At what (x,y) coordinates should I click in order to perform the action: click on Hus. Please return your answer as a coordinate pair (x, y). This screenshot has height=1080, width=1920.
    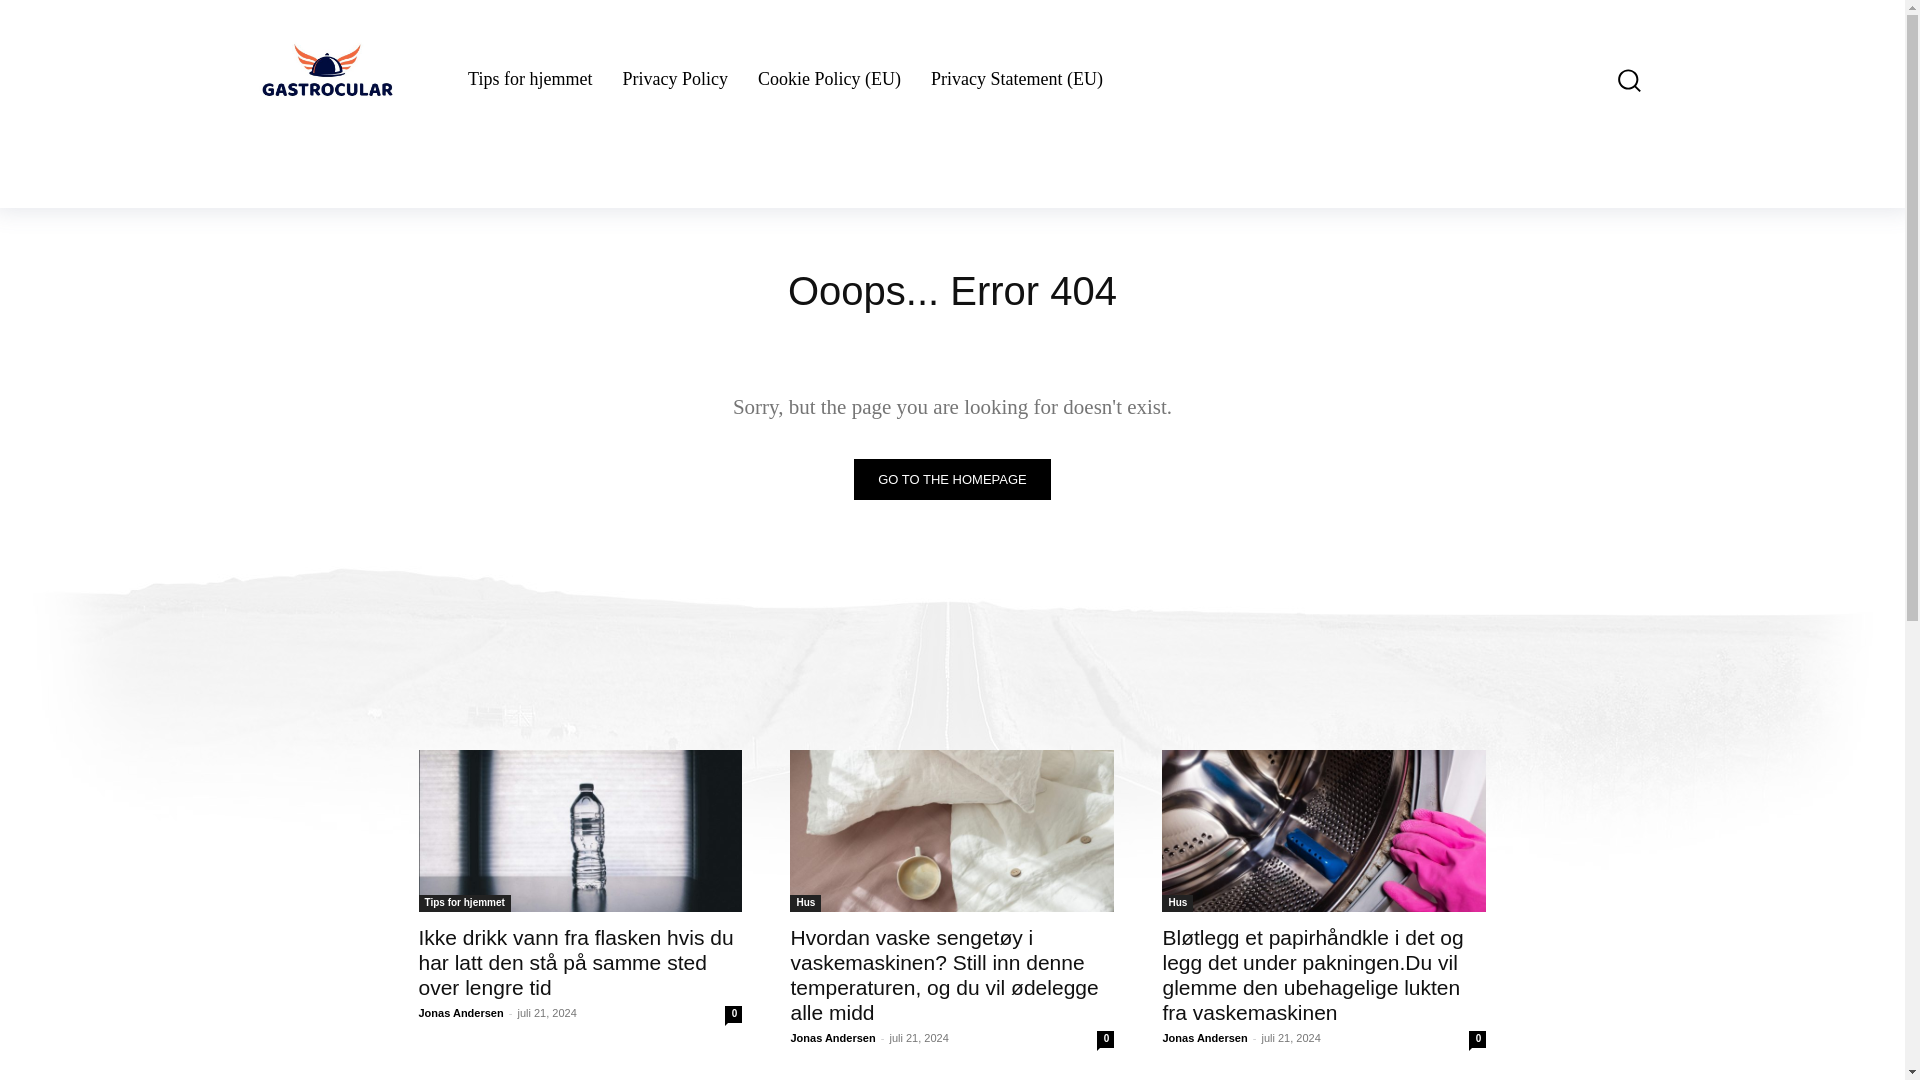
    Looking at the image, I should click on (805, 903).